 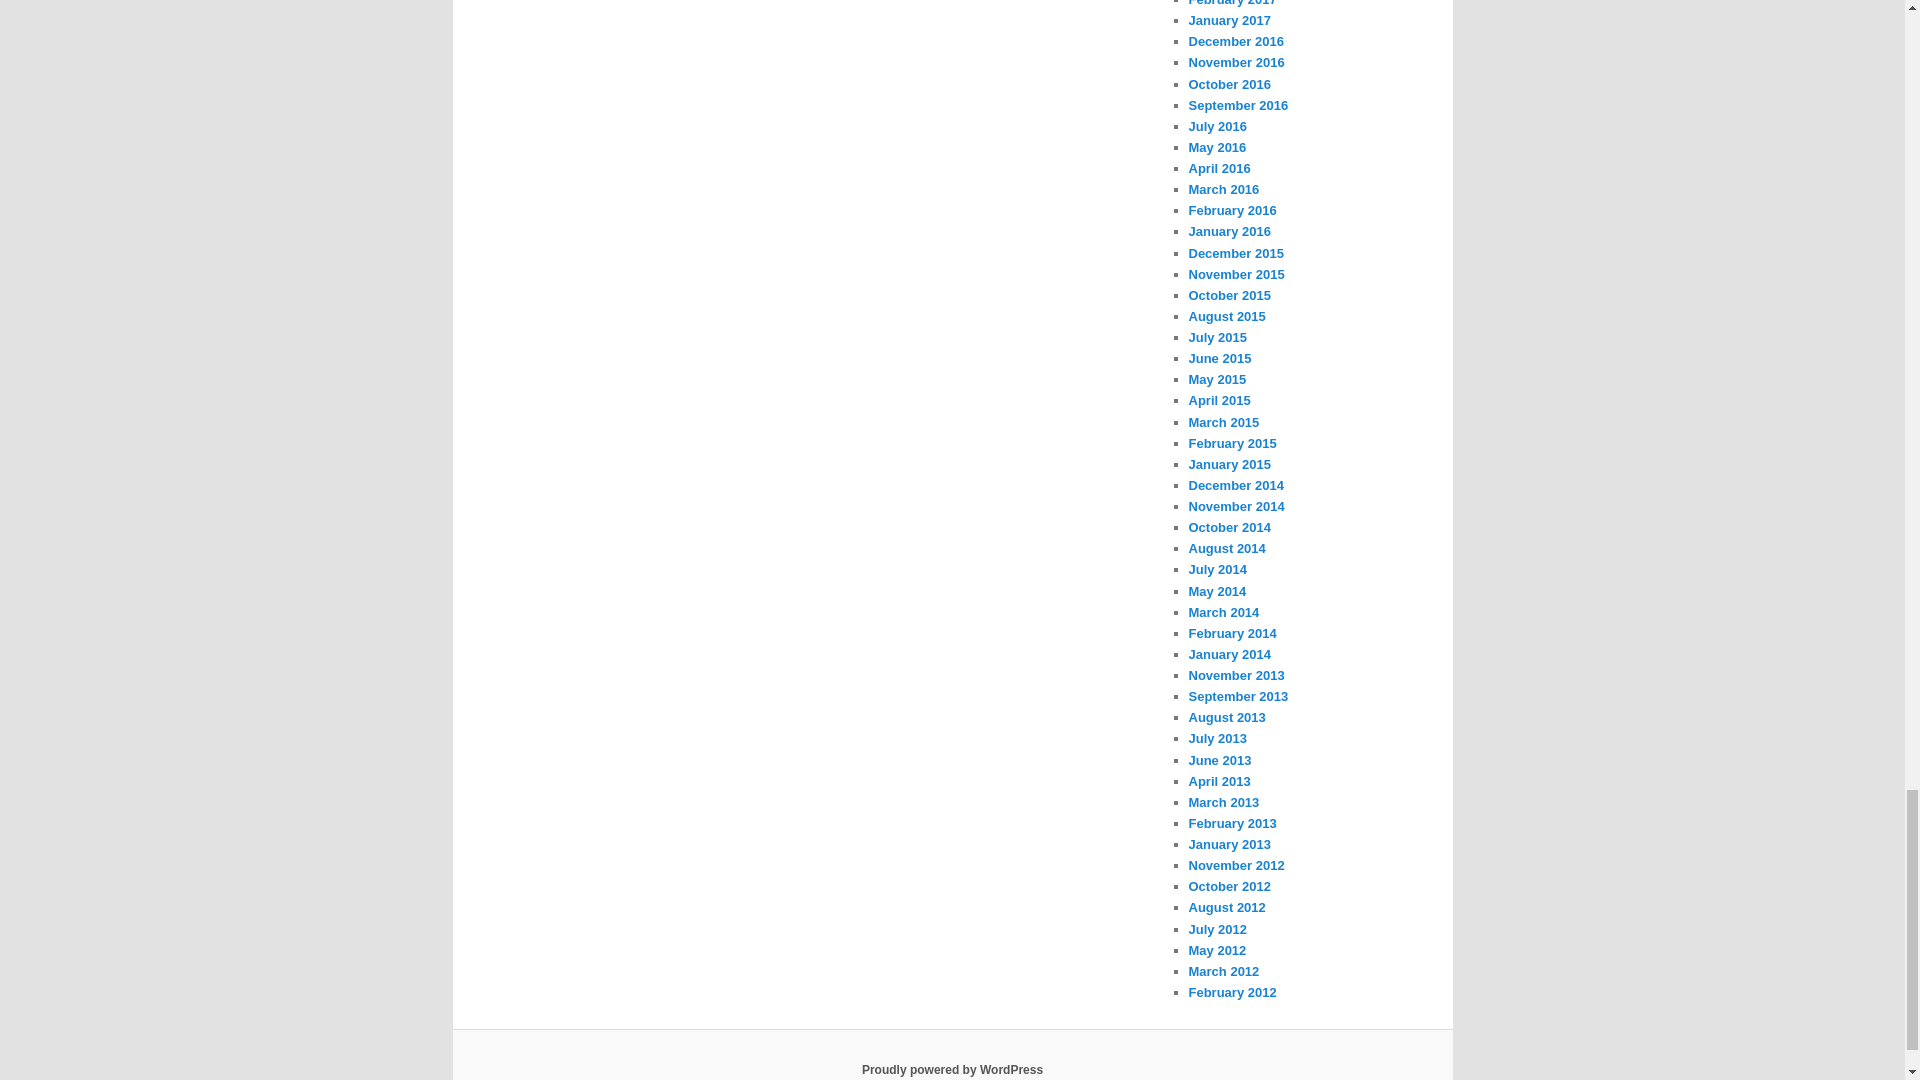 I want to click on Semantic Personal Publishing Platform, so click(x=952, y=1069).